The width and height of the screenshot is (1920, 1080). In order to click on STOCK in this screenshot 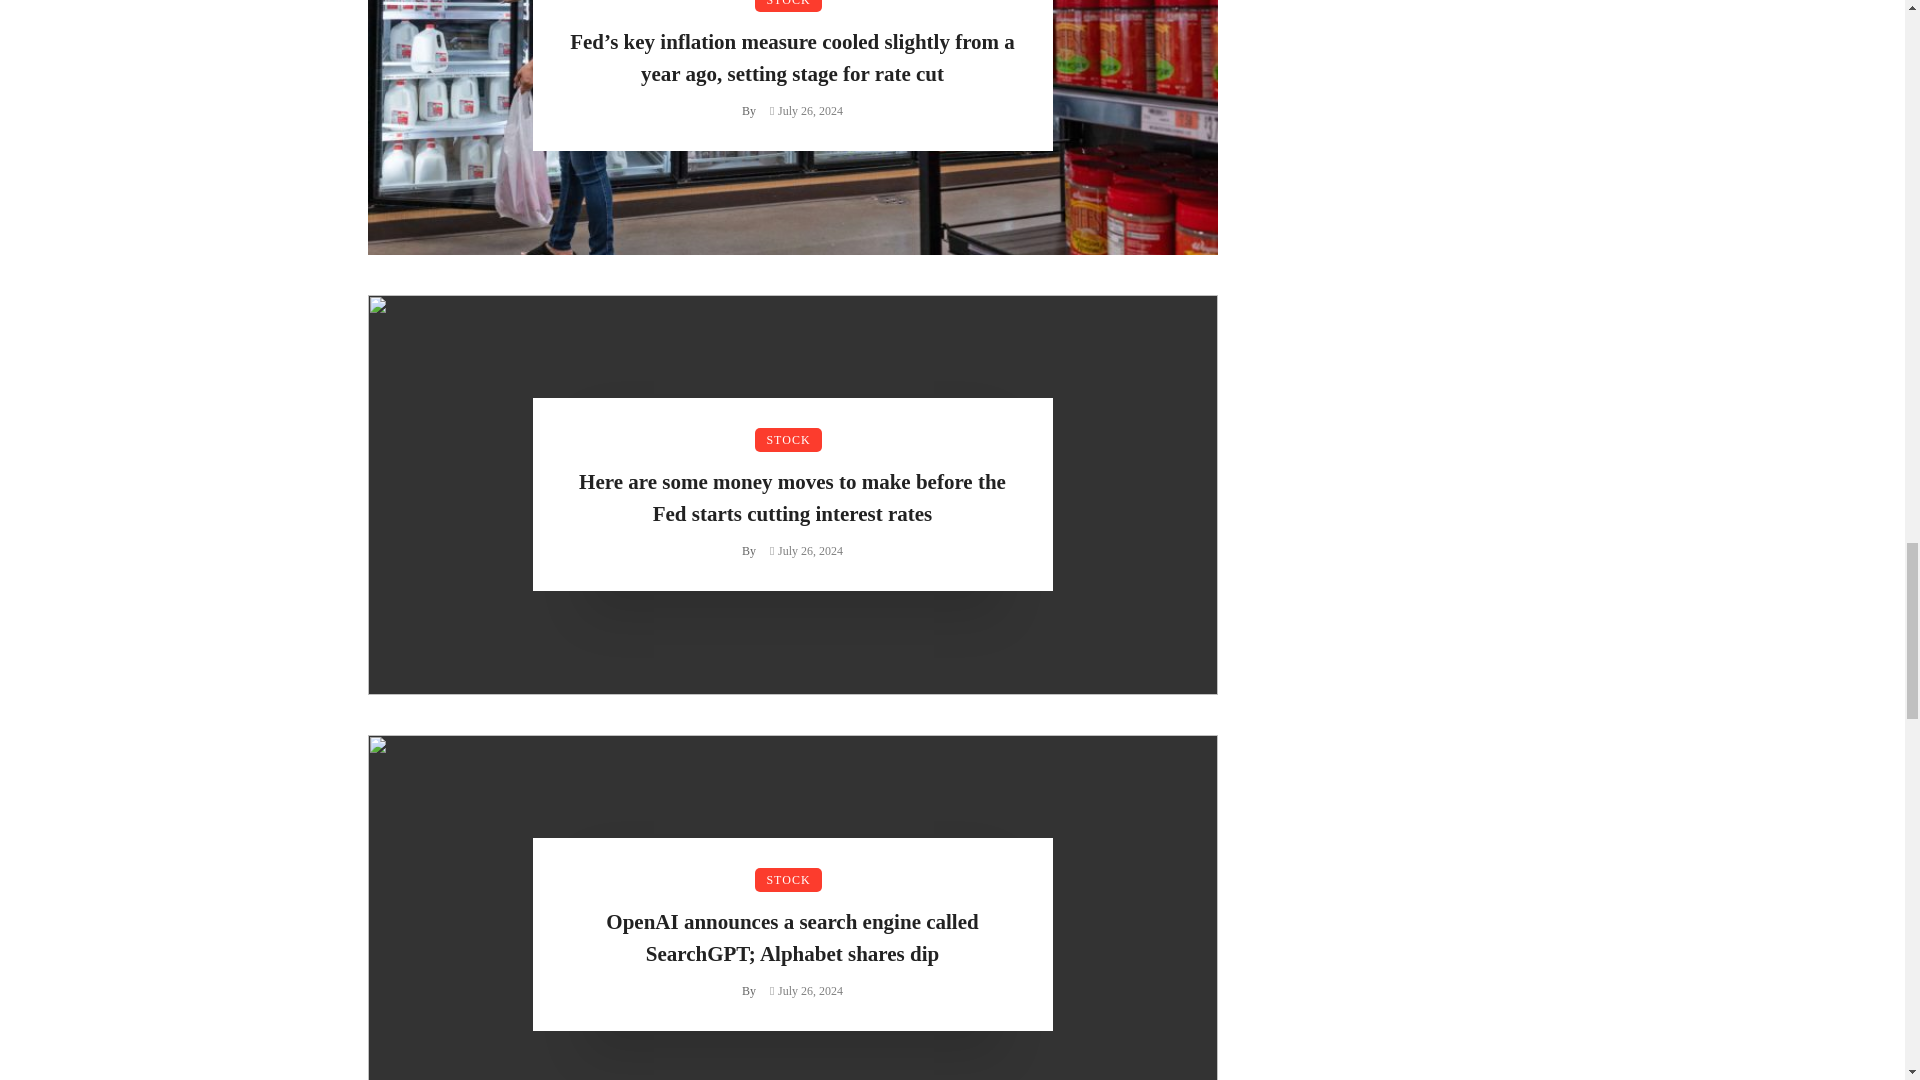, I will do `click(788, 440)`.